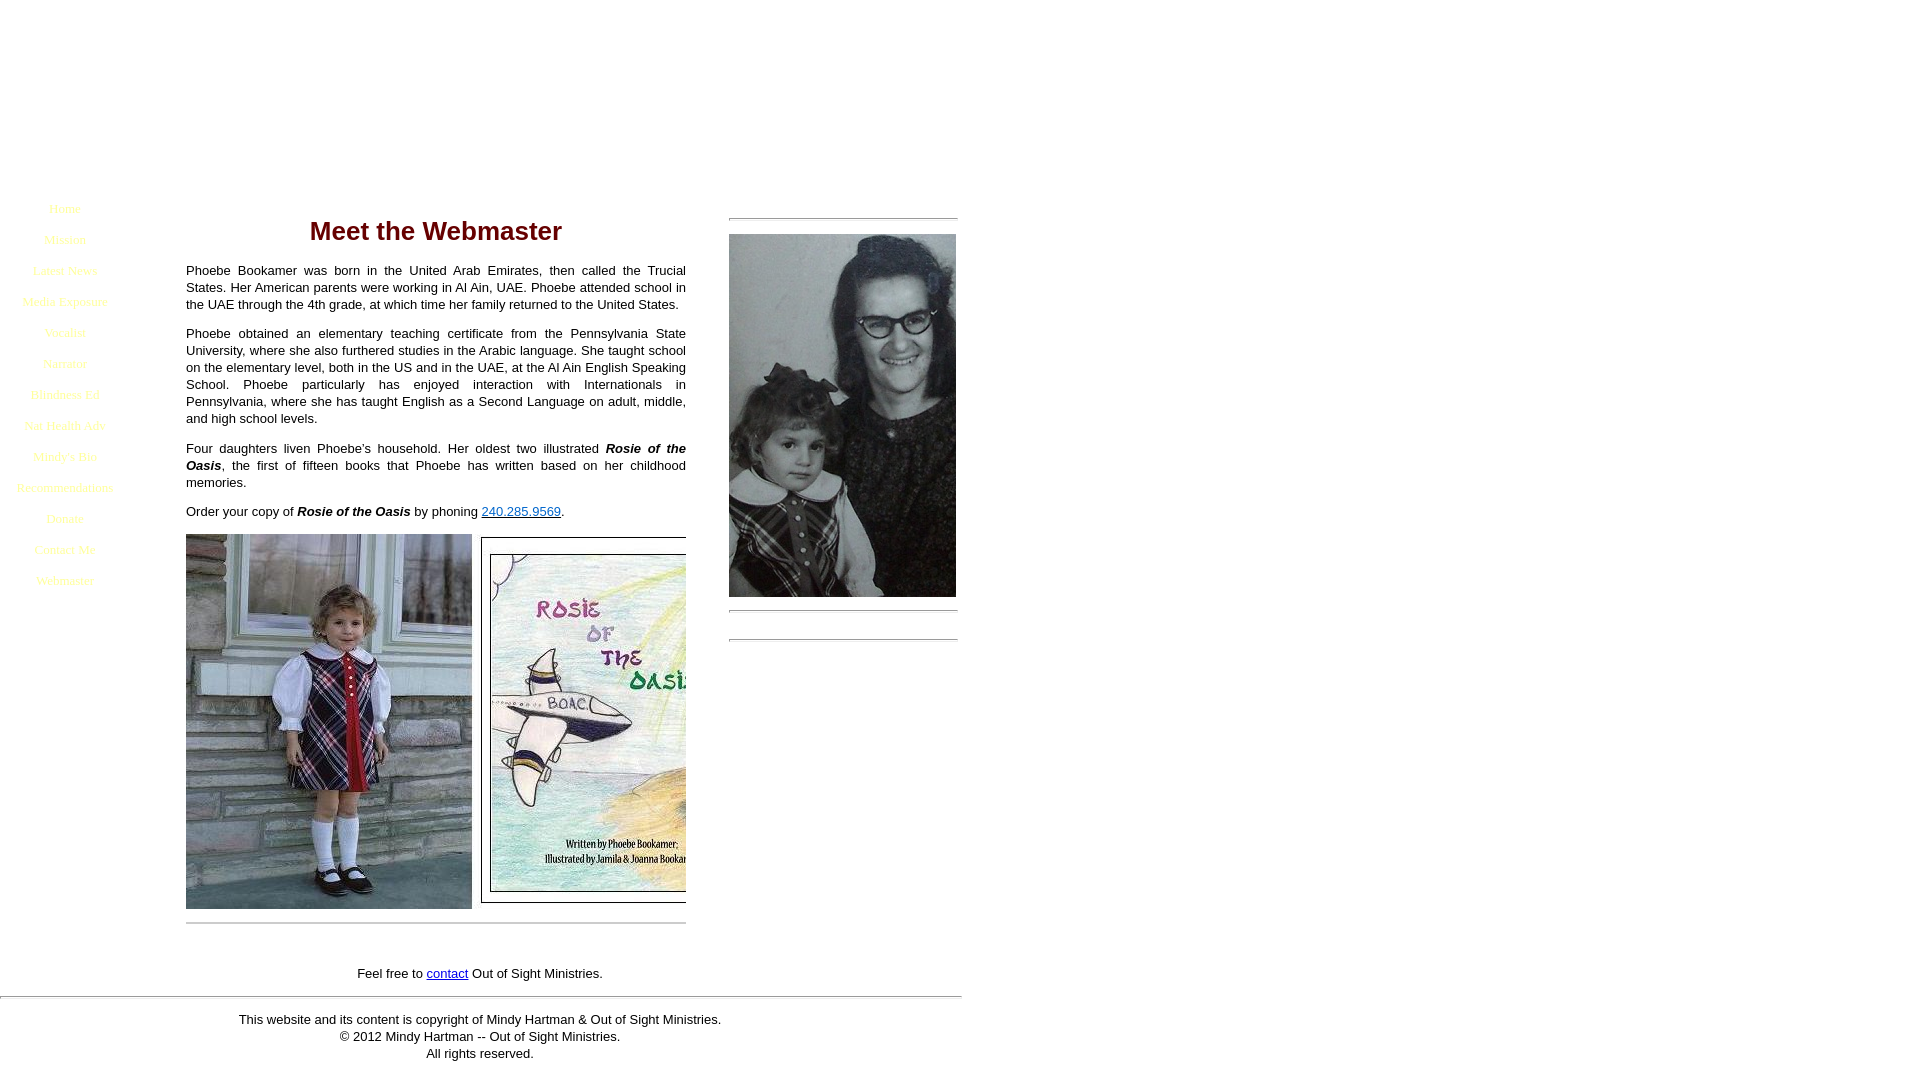 The width and height of the screenshot is (1920, 1080). What do you see at coordinates (65, 580) in the screenshot?
I see `Webmaster` at bounding box center [65, 580].